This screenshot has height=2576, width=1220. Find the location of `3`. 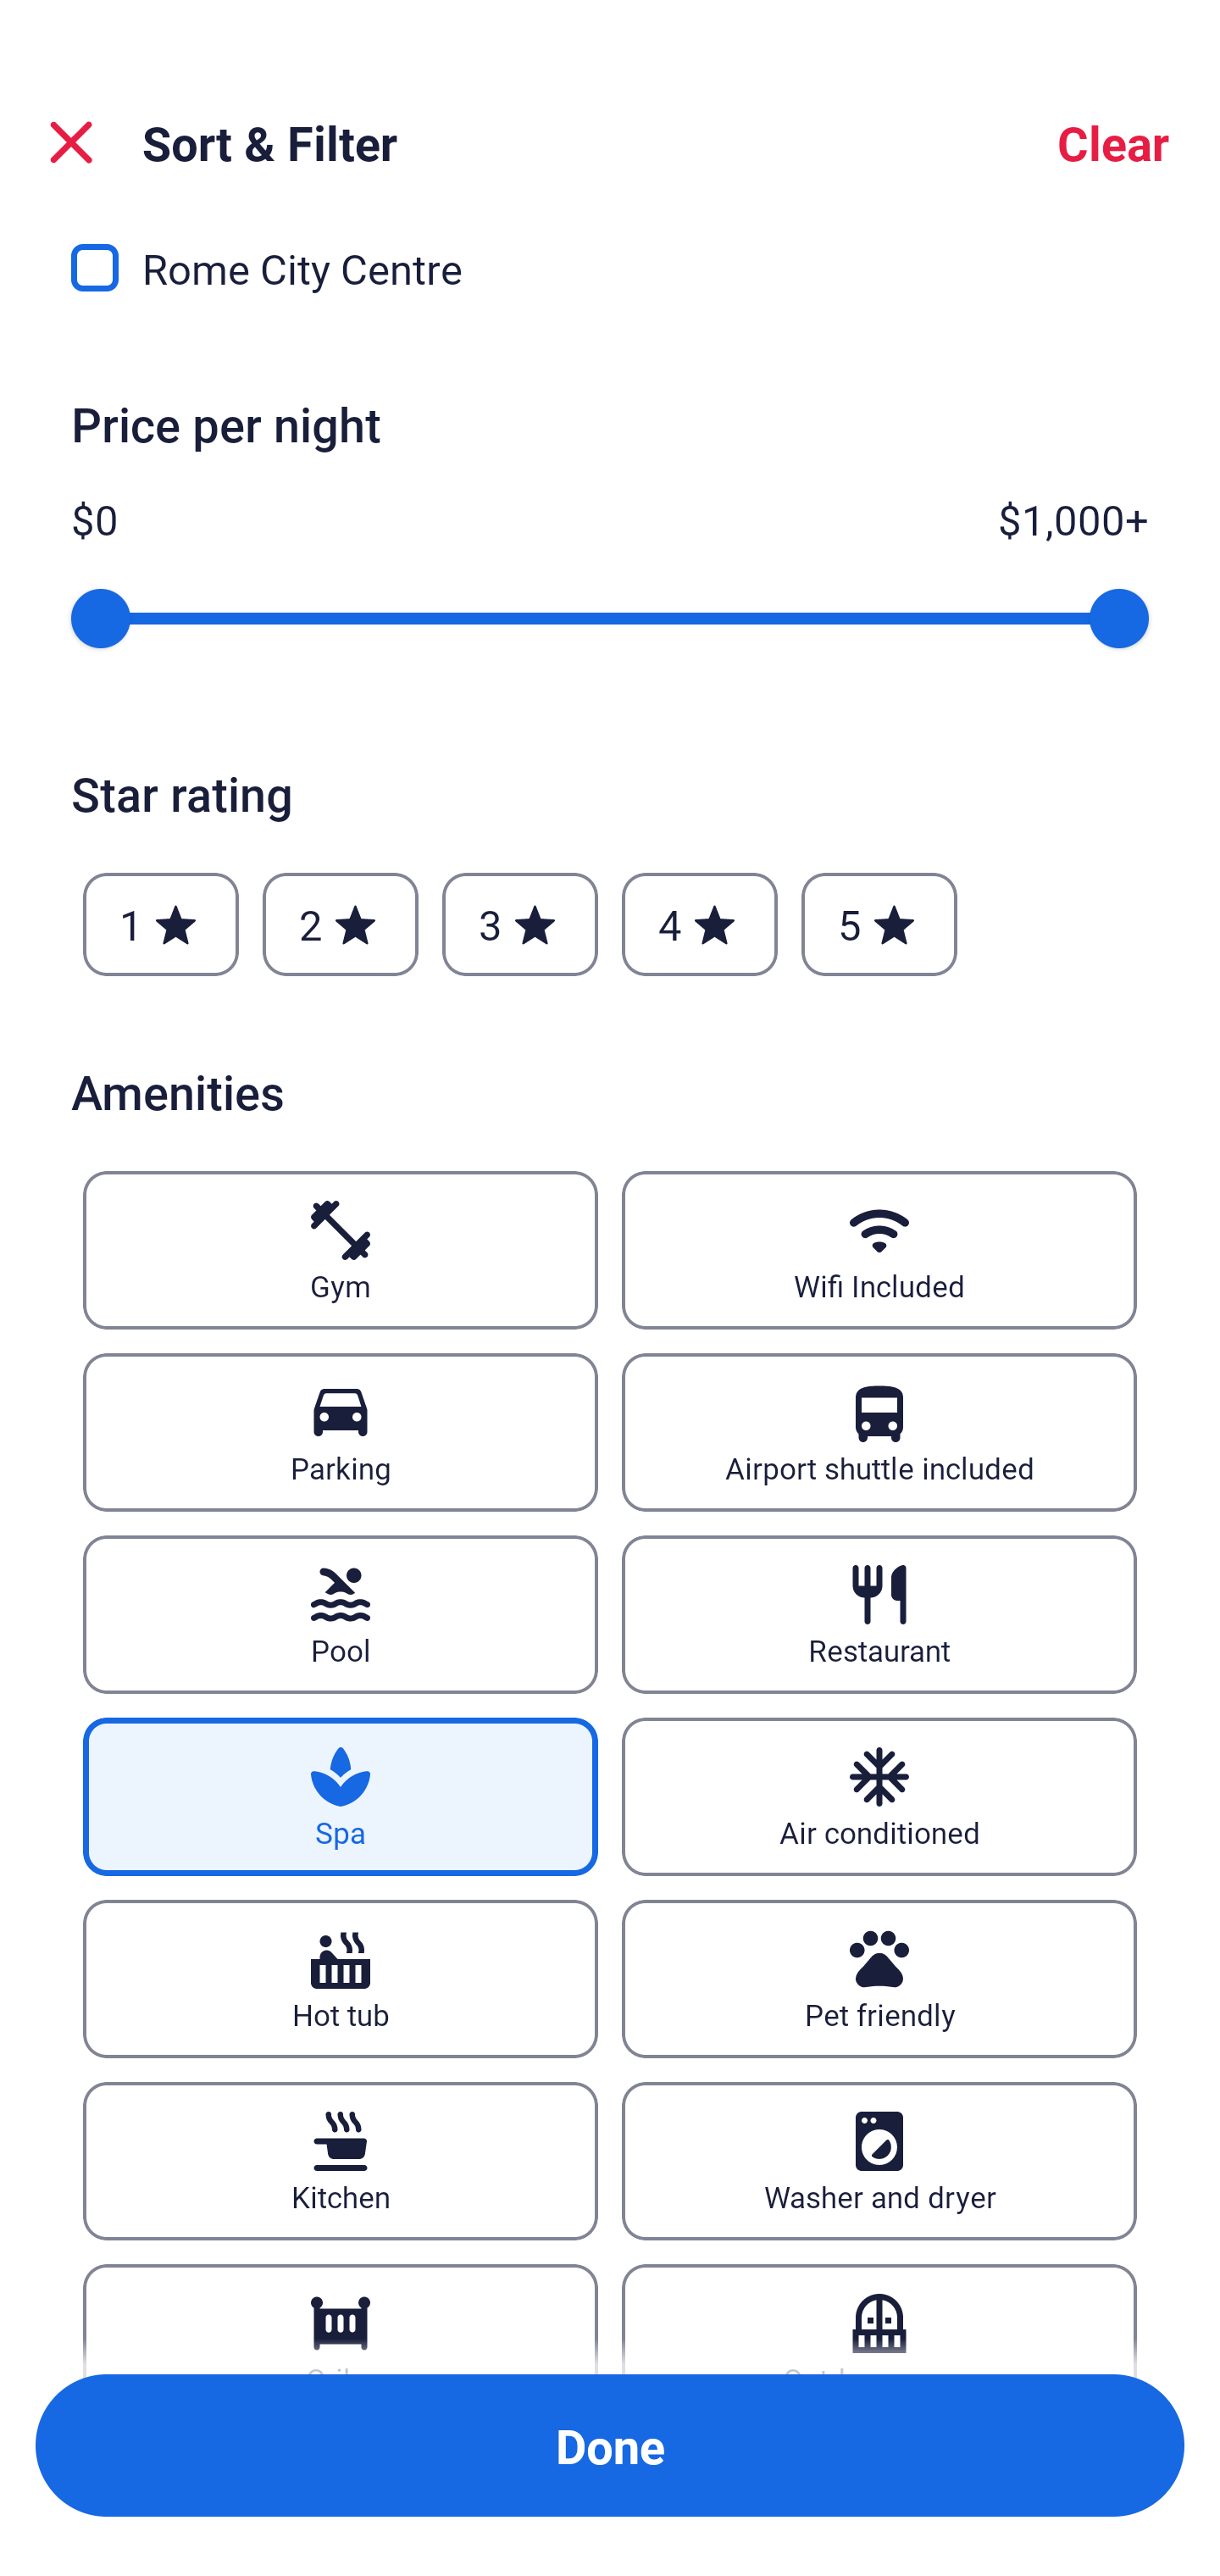

3 is located at coordinates (519, 924).